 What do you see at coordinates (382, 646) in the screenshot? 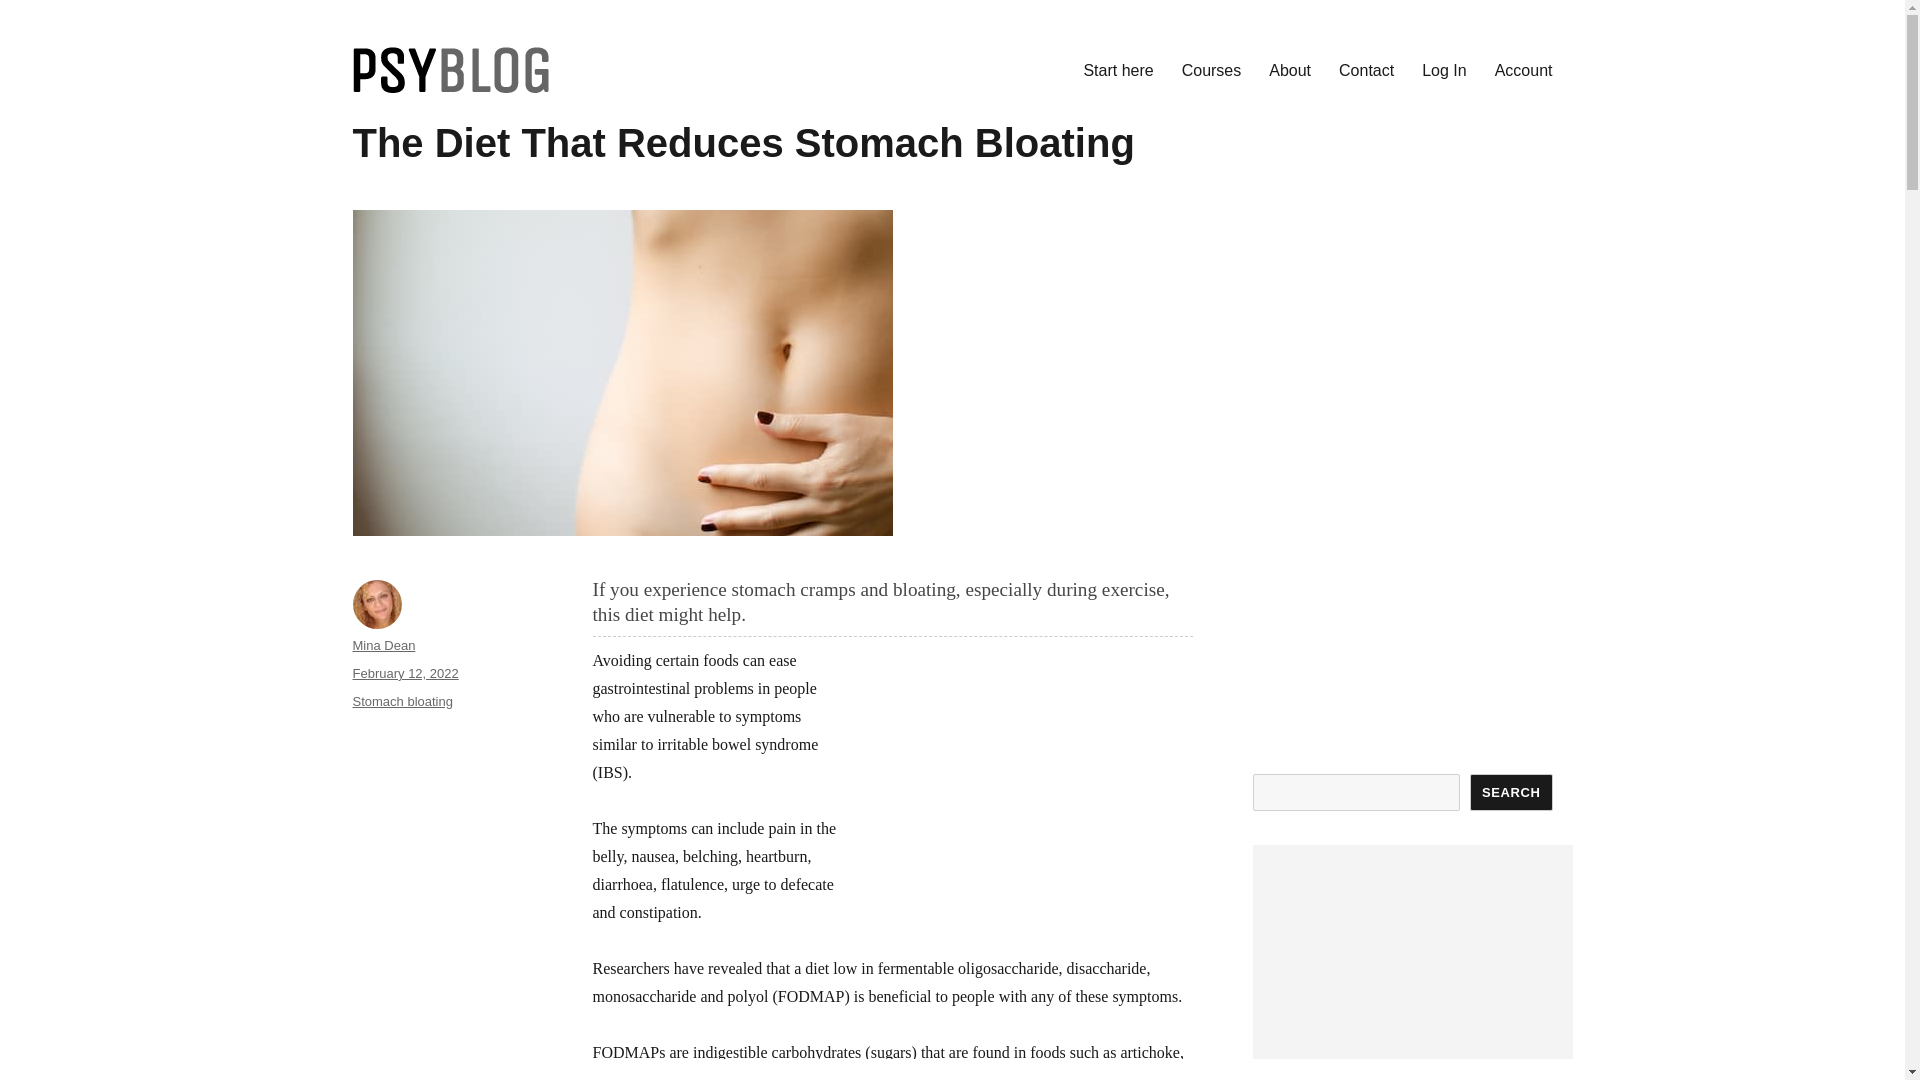
I see `Mina Dean` at bounding box center [382, 646].